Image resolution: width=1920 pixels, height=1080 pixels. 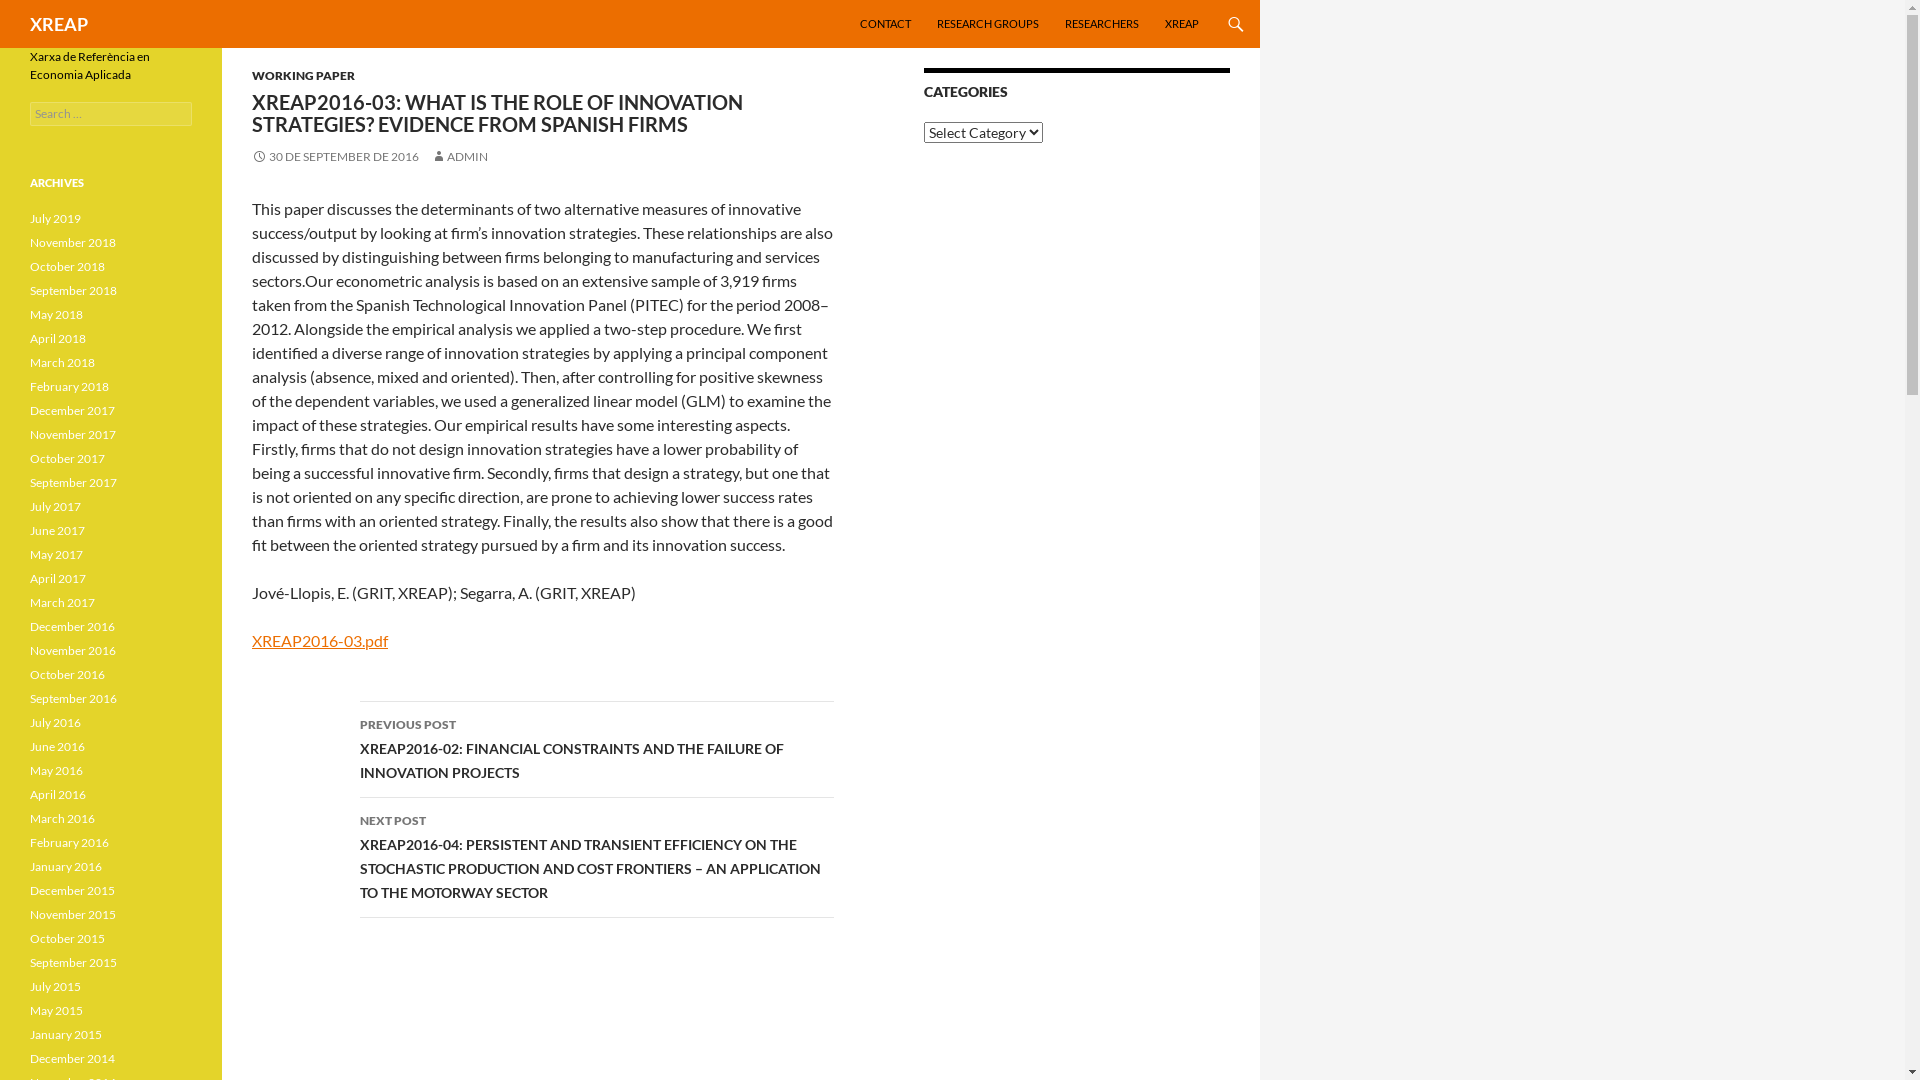 What do you see at coordinates (73, 914) in the screenshot?
I see `November 2015` at bounding box center [73, 914].